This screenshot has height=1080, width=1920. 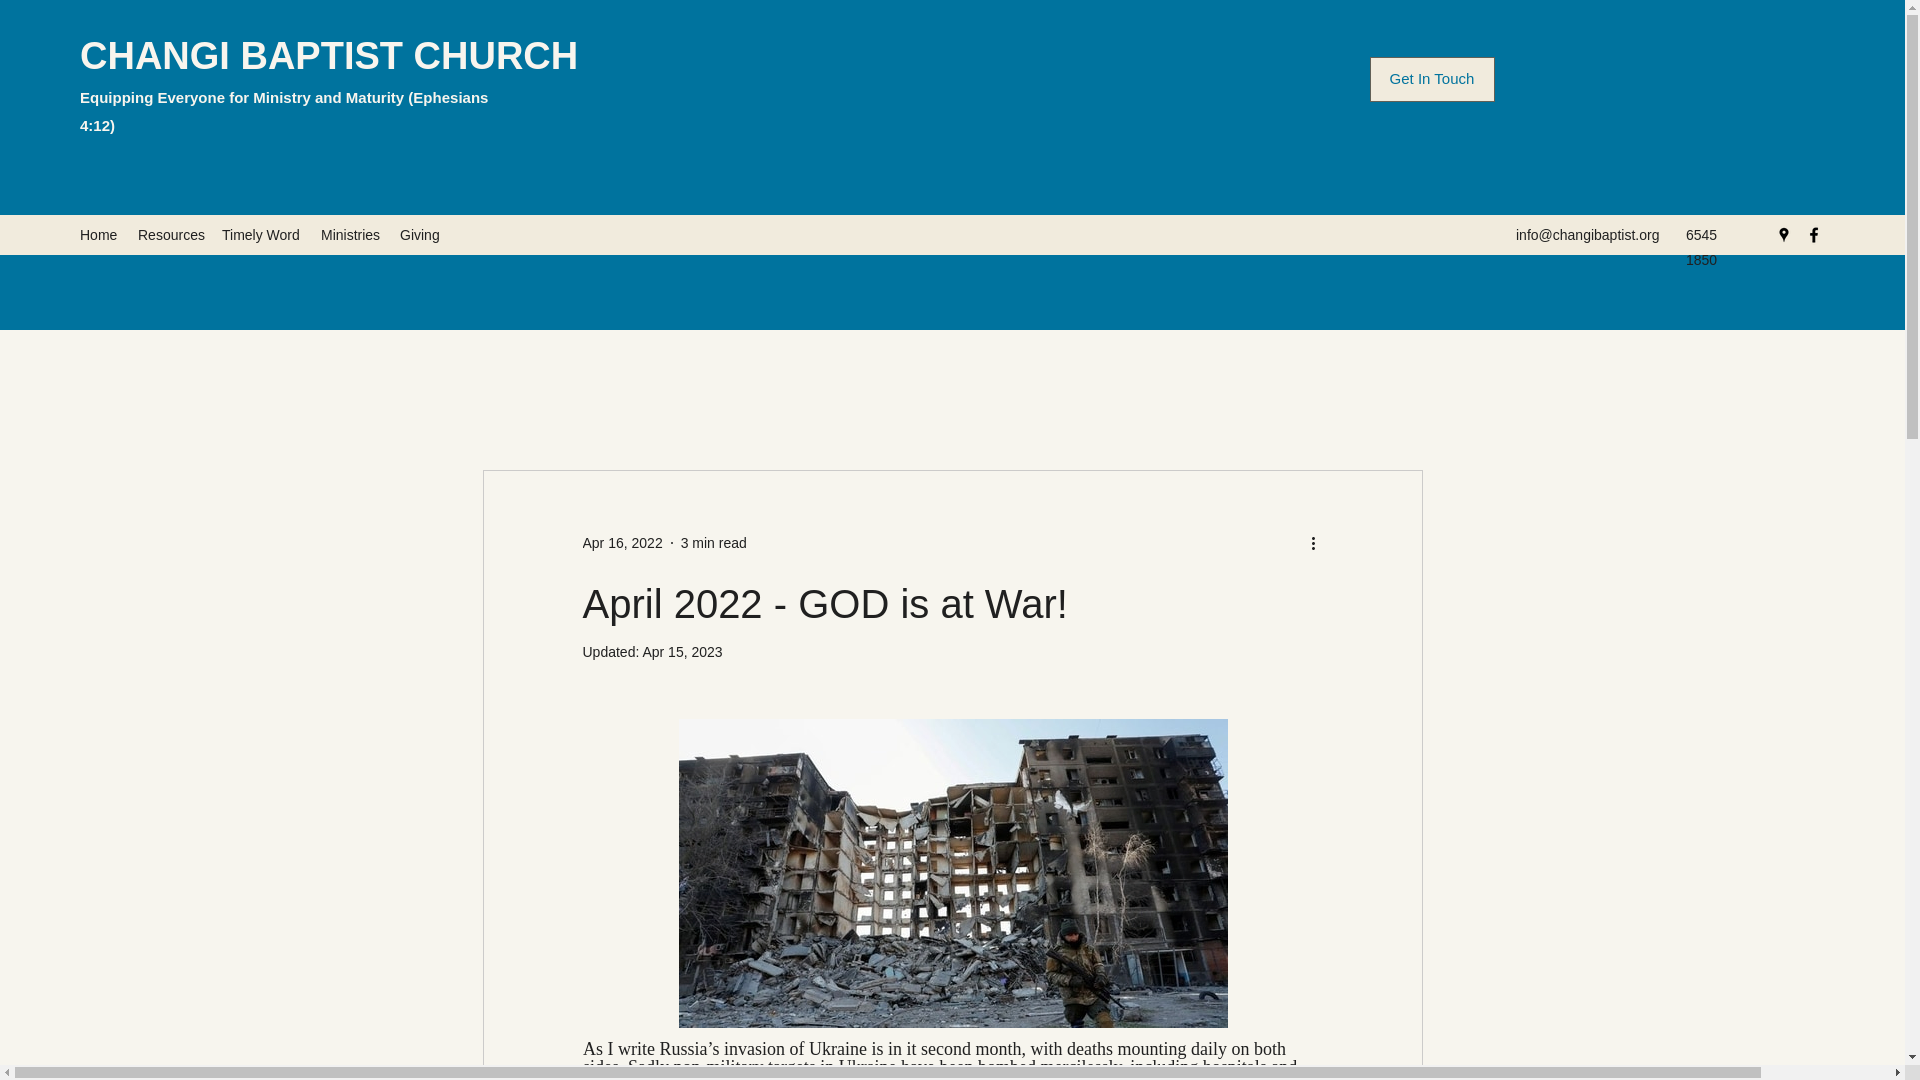 I want to click on CHANGI BAPTIST CHURCH, so click(x=328, y=55).